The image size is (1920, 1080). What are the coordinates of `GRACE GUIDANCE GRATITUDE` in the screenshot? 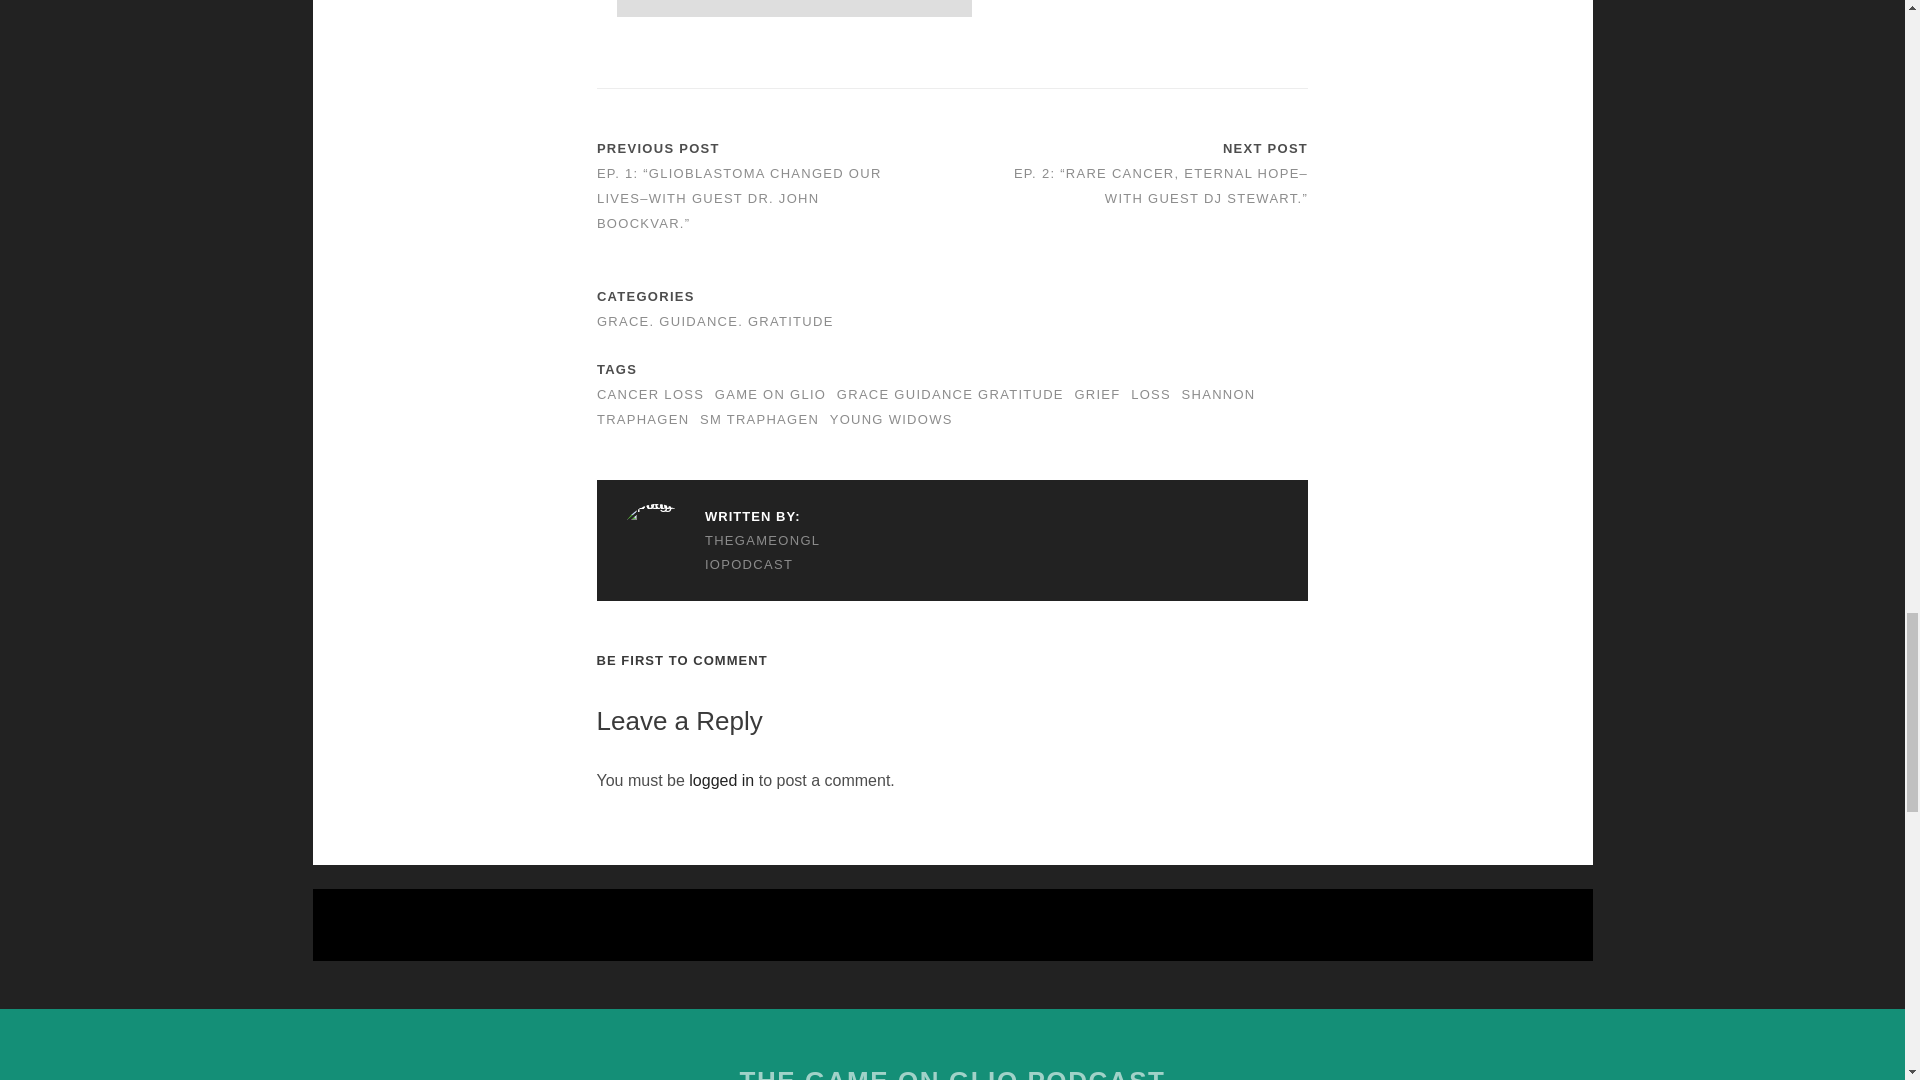 It's located at (950, 394).